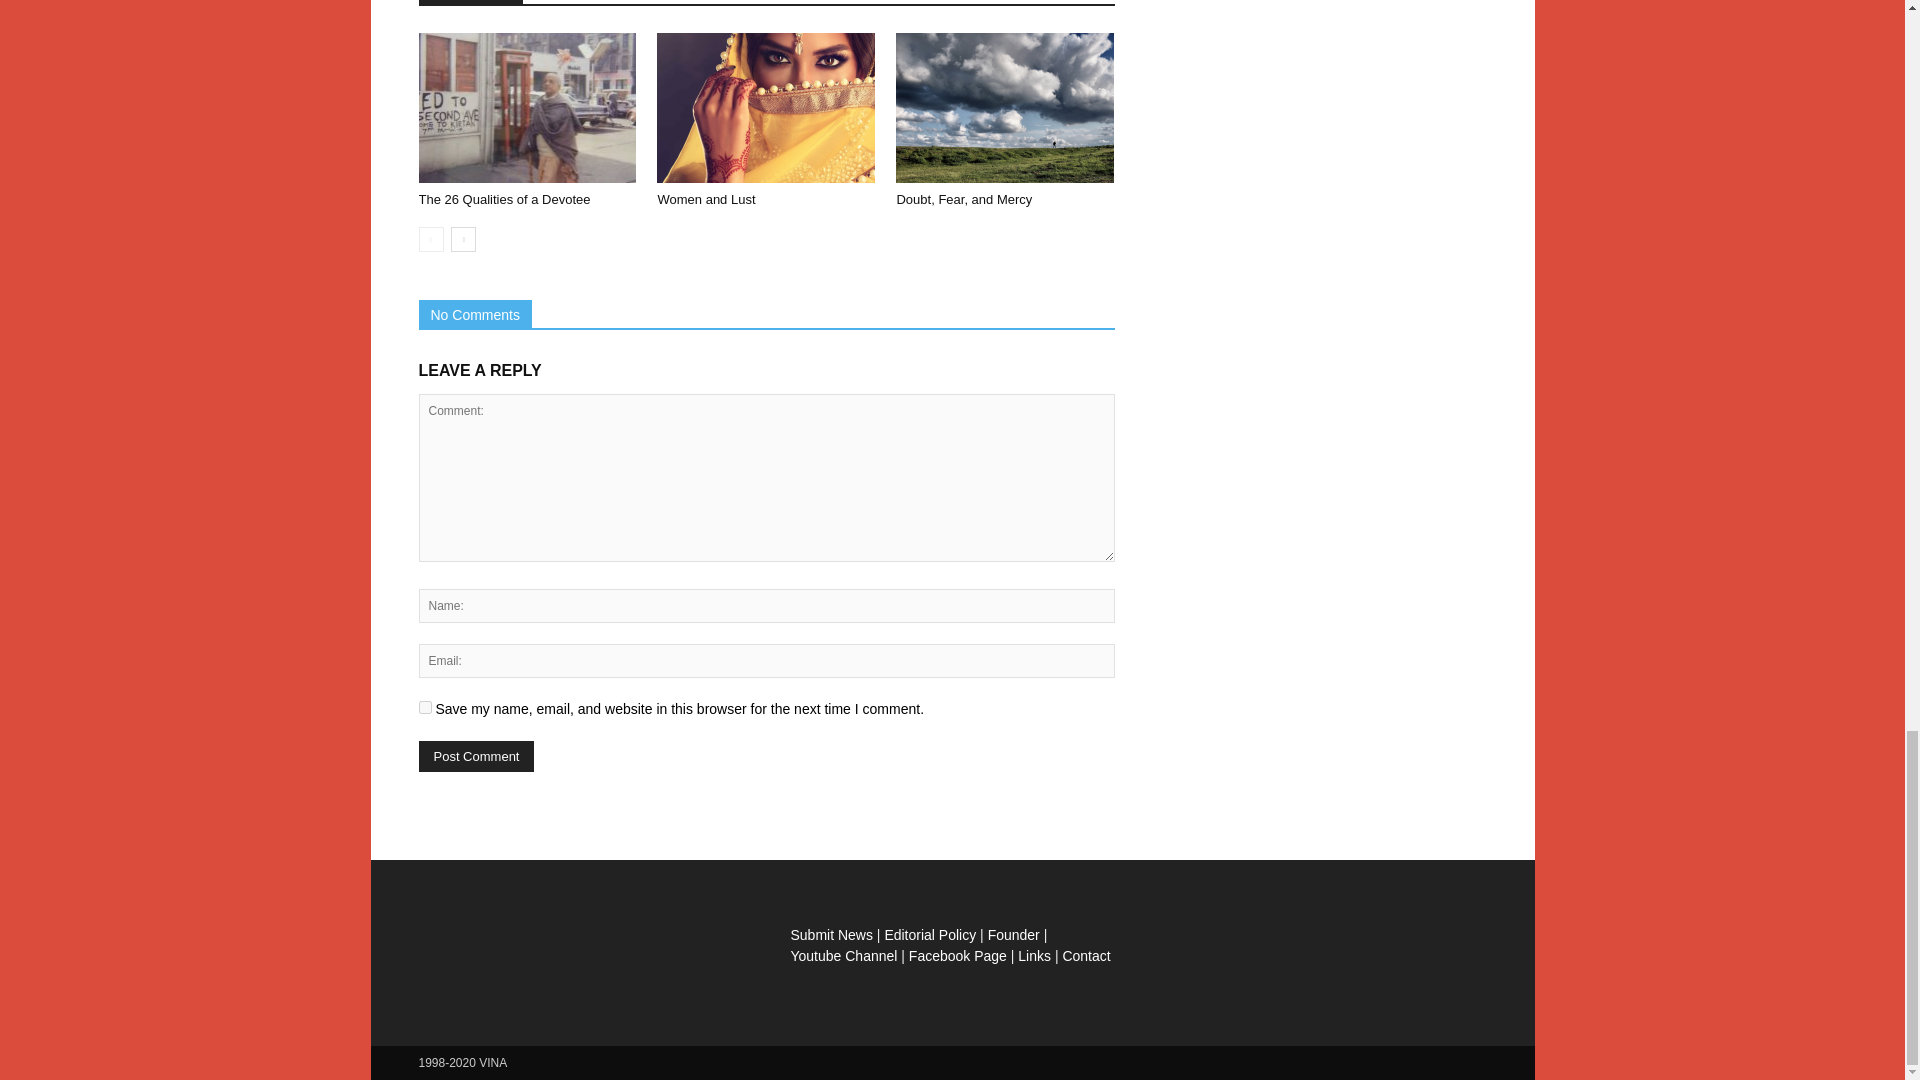 Image resolution: width=1920 pixels, height=1080 pixels. I want to click on Guidelines For Submitting News, so click(830, 934).